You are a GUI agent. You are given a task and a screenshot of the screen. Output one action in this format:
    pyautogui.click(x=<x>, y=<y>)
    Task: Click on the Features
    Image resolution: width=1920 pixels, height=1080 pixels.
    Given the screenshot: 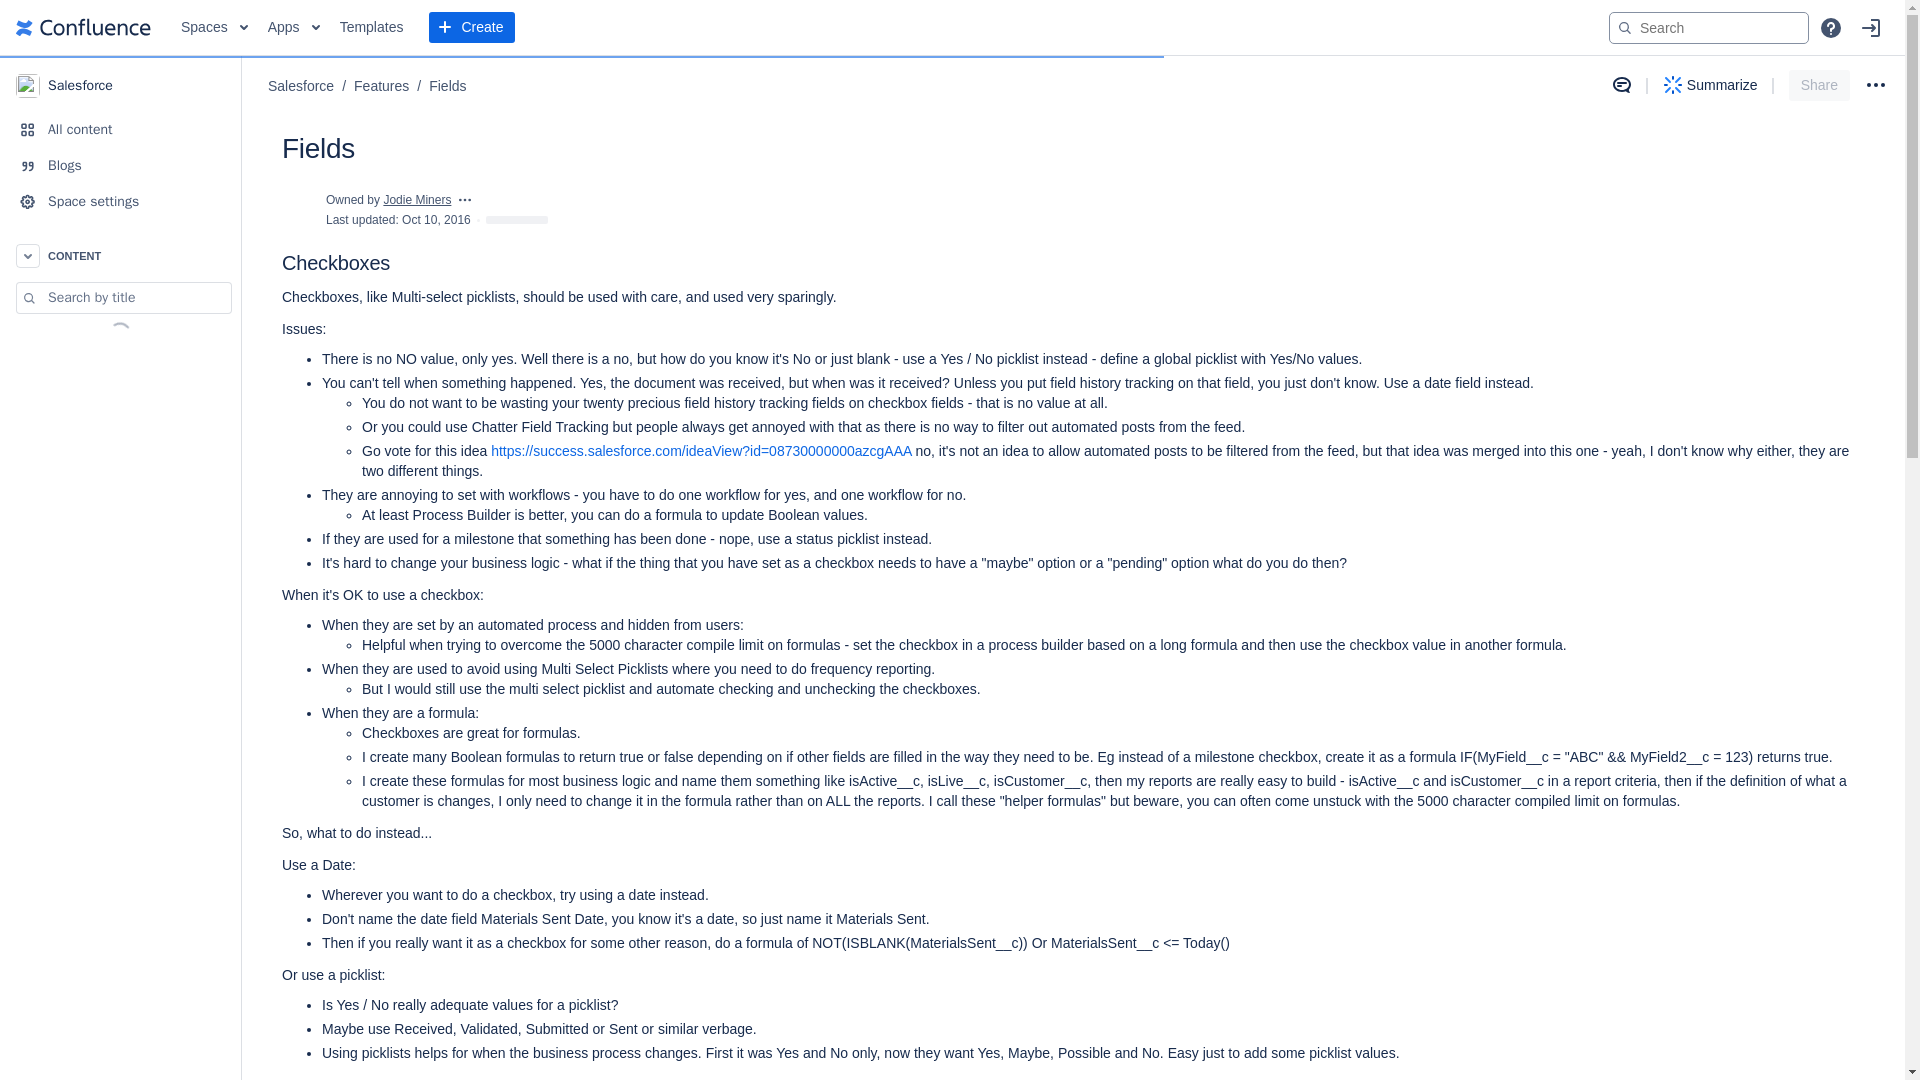 What is the action you would take?
    pyautogui.click(x=380, y=86)
    